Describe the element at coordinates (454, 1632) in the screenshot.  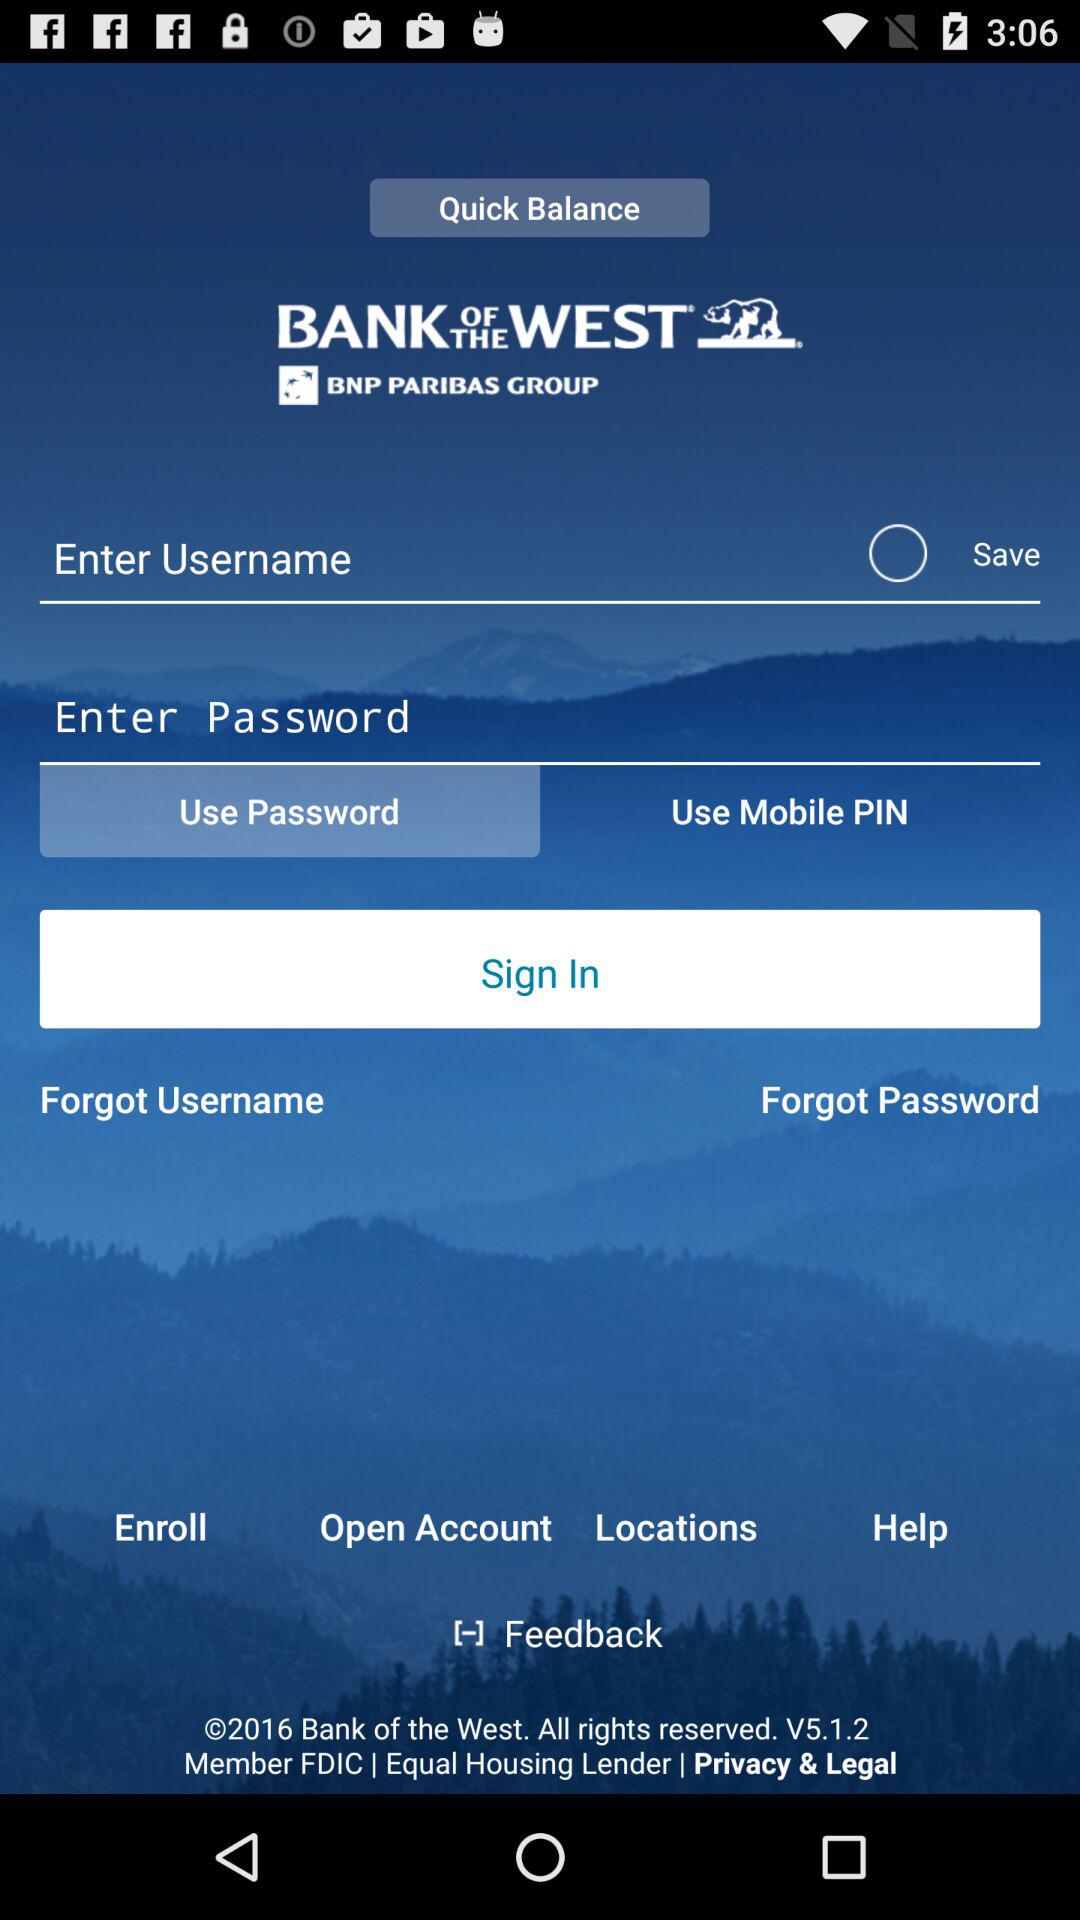
I see `turn on the item above 2016 bank of app` at that location.